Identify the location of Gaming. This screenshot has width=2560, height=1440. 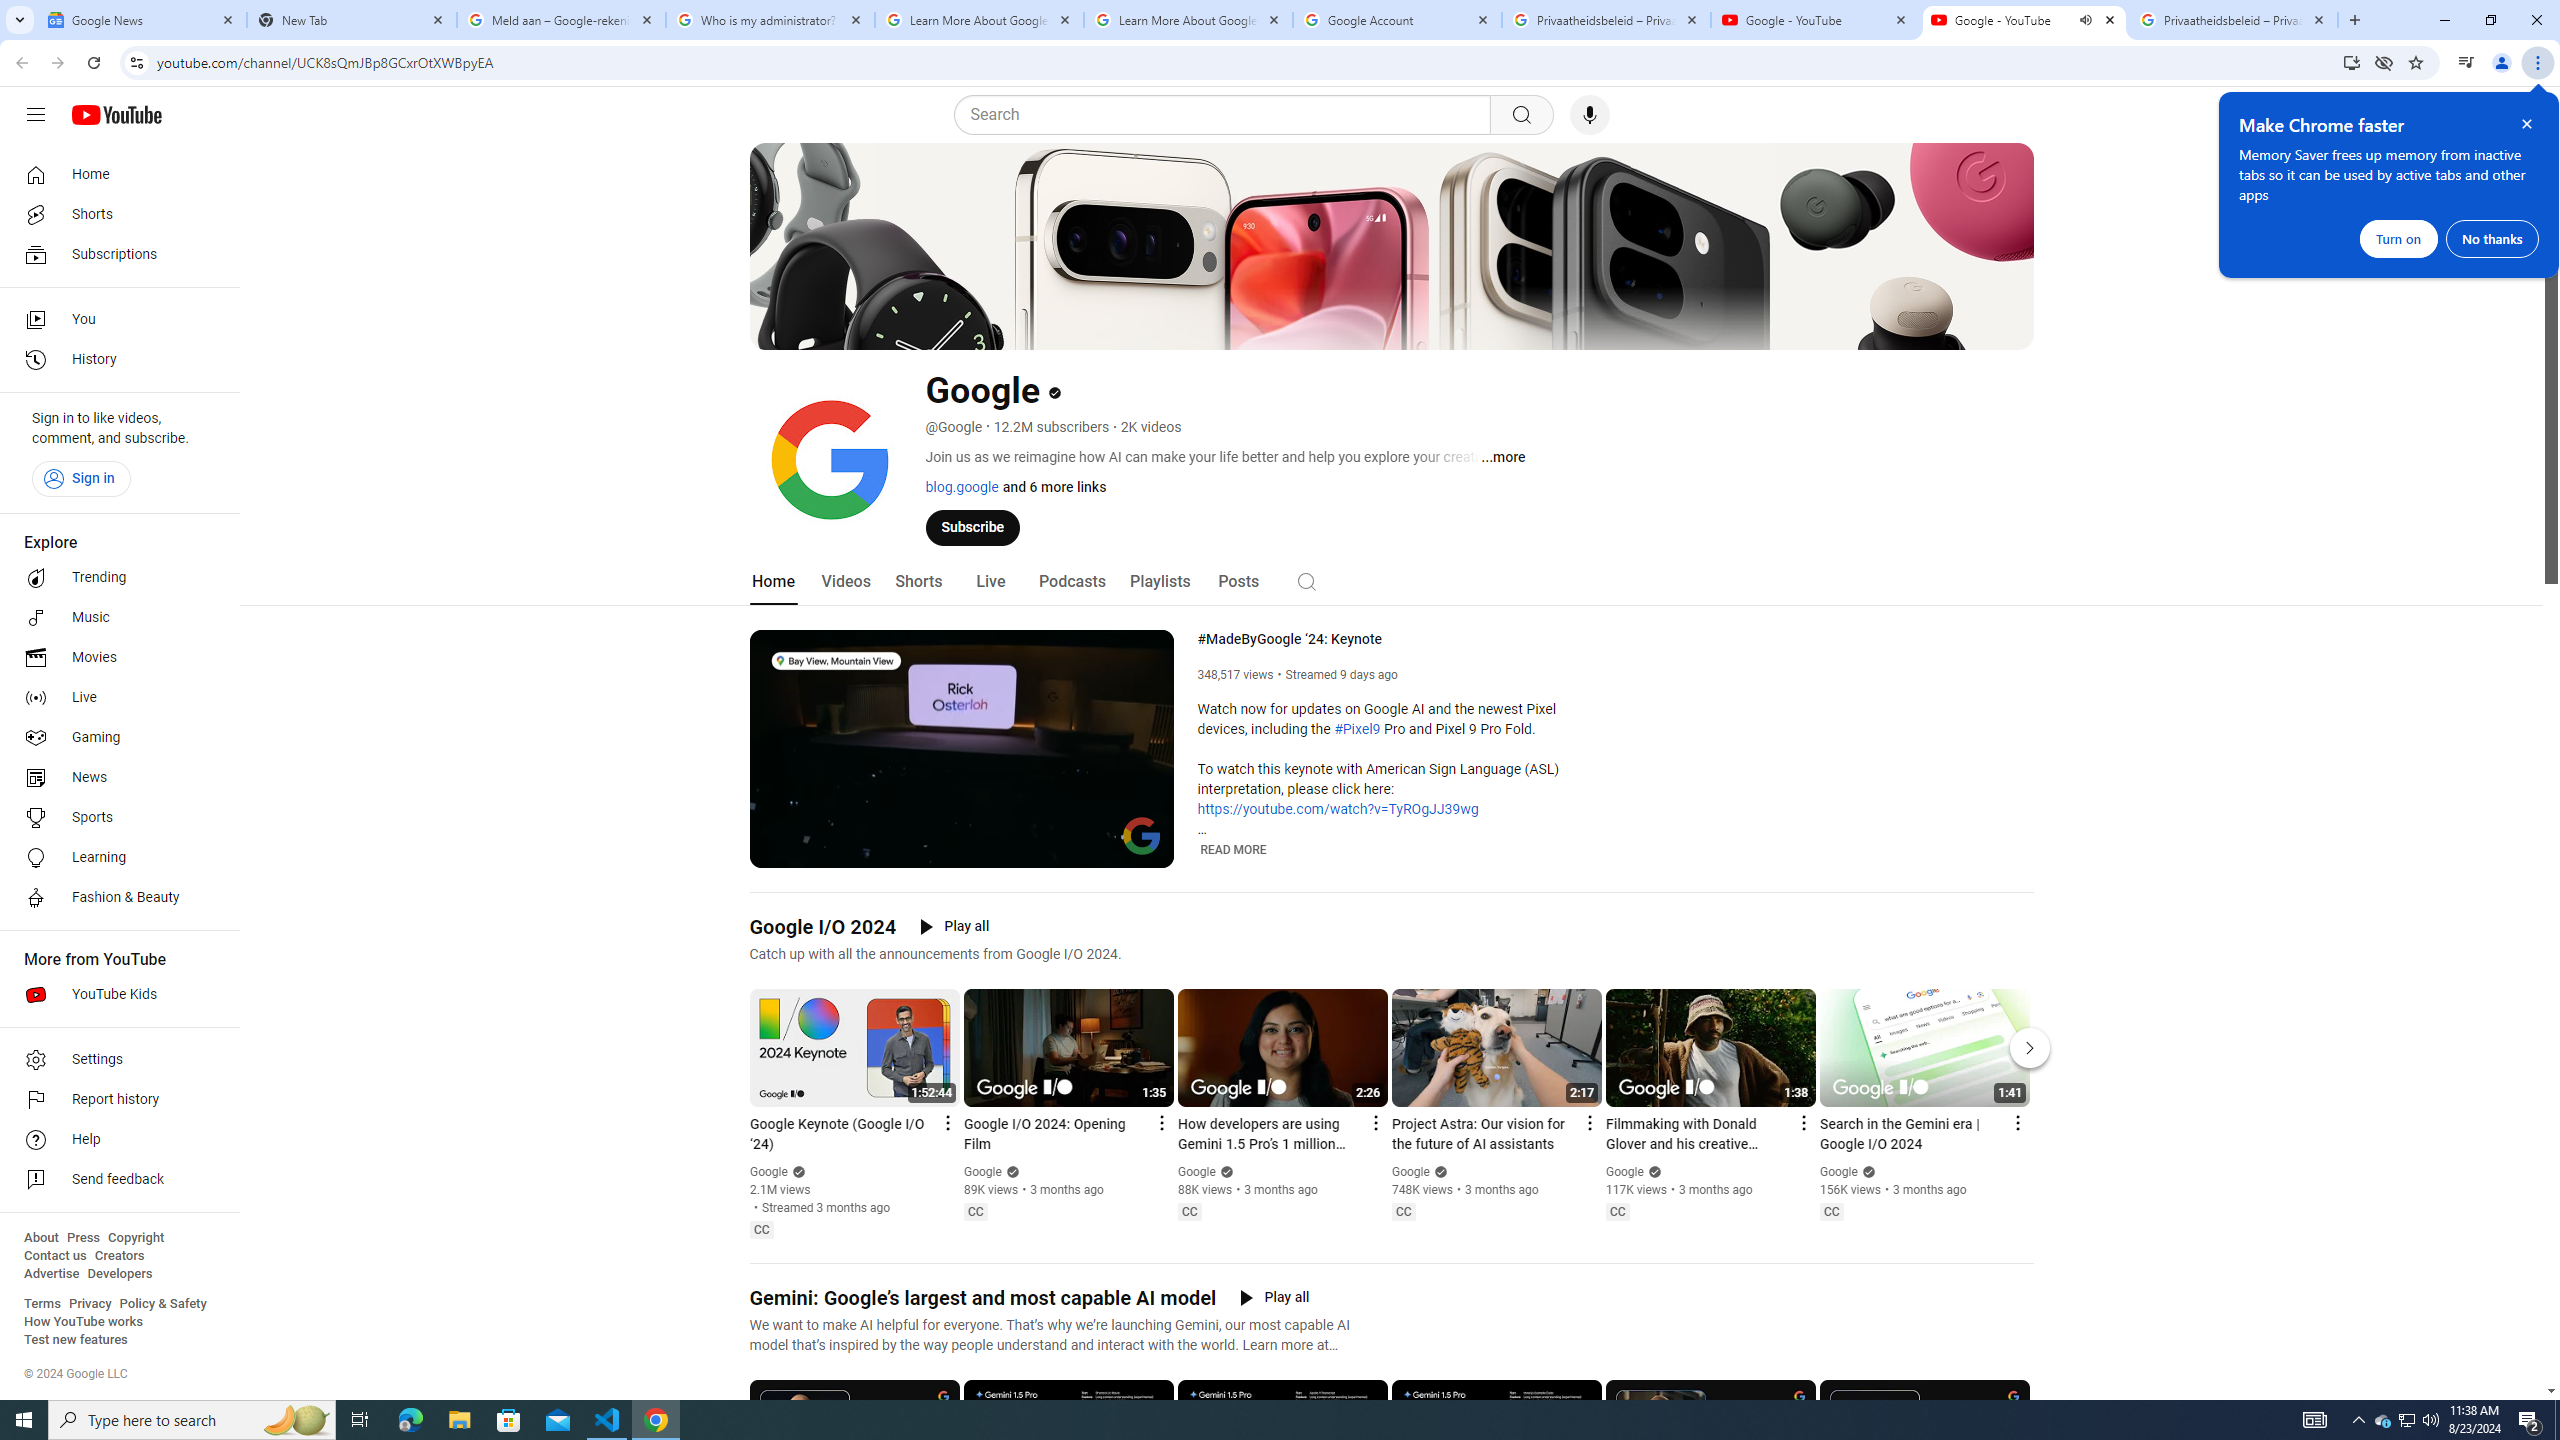
(114, 738).